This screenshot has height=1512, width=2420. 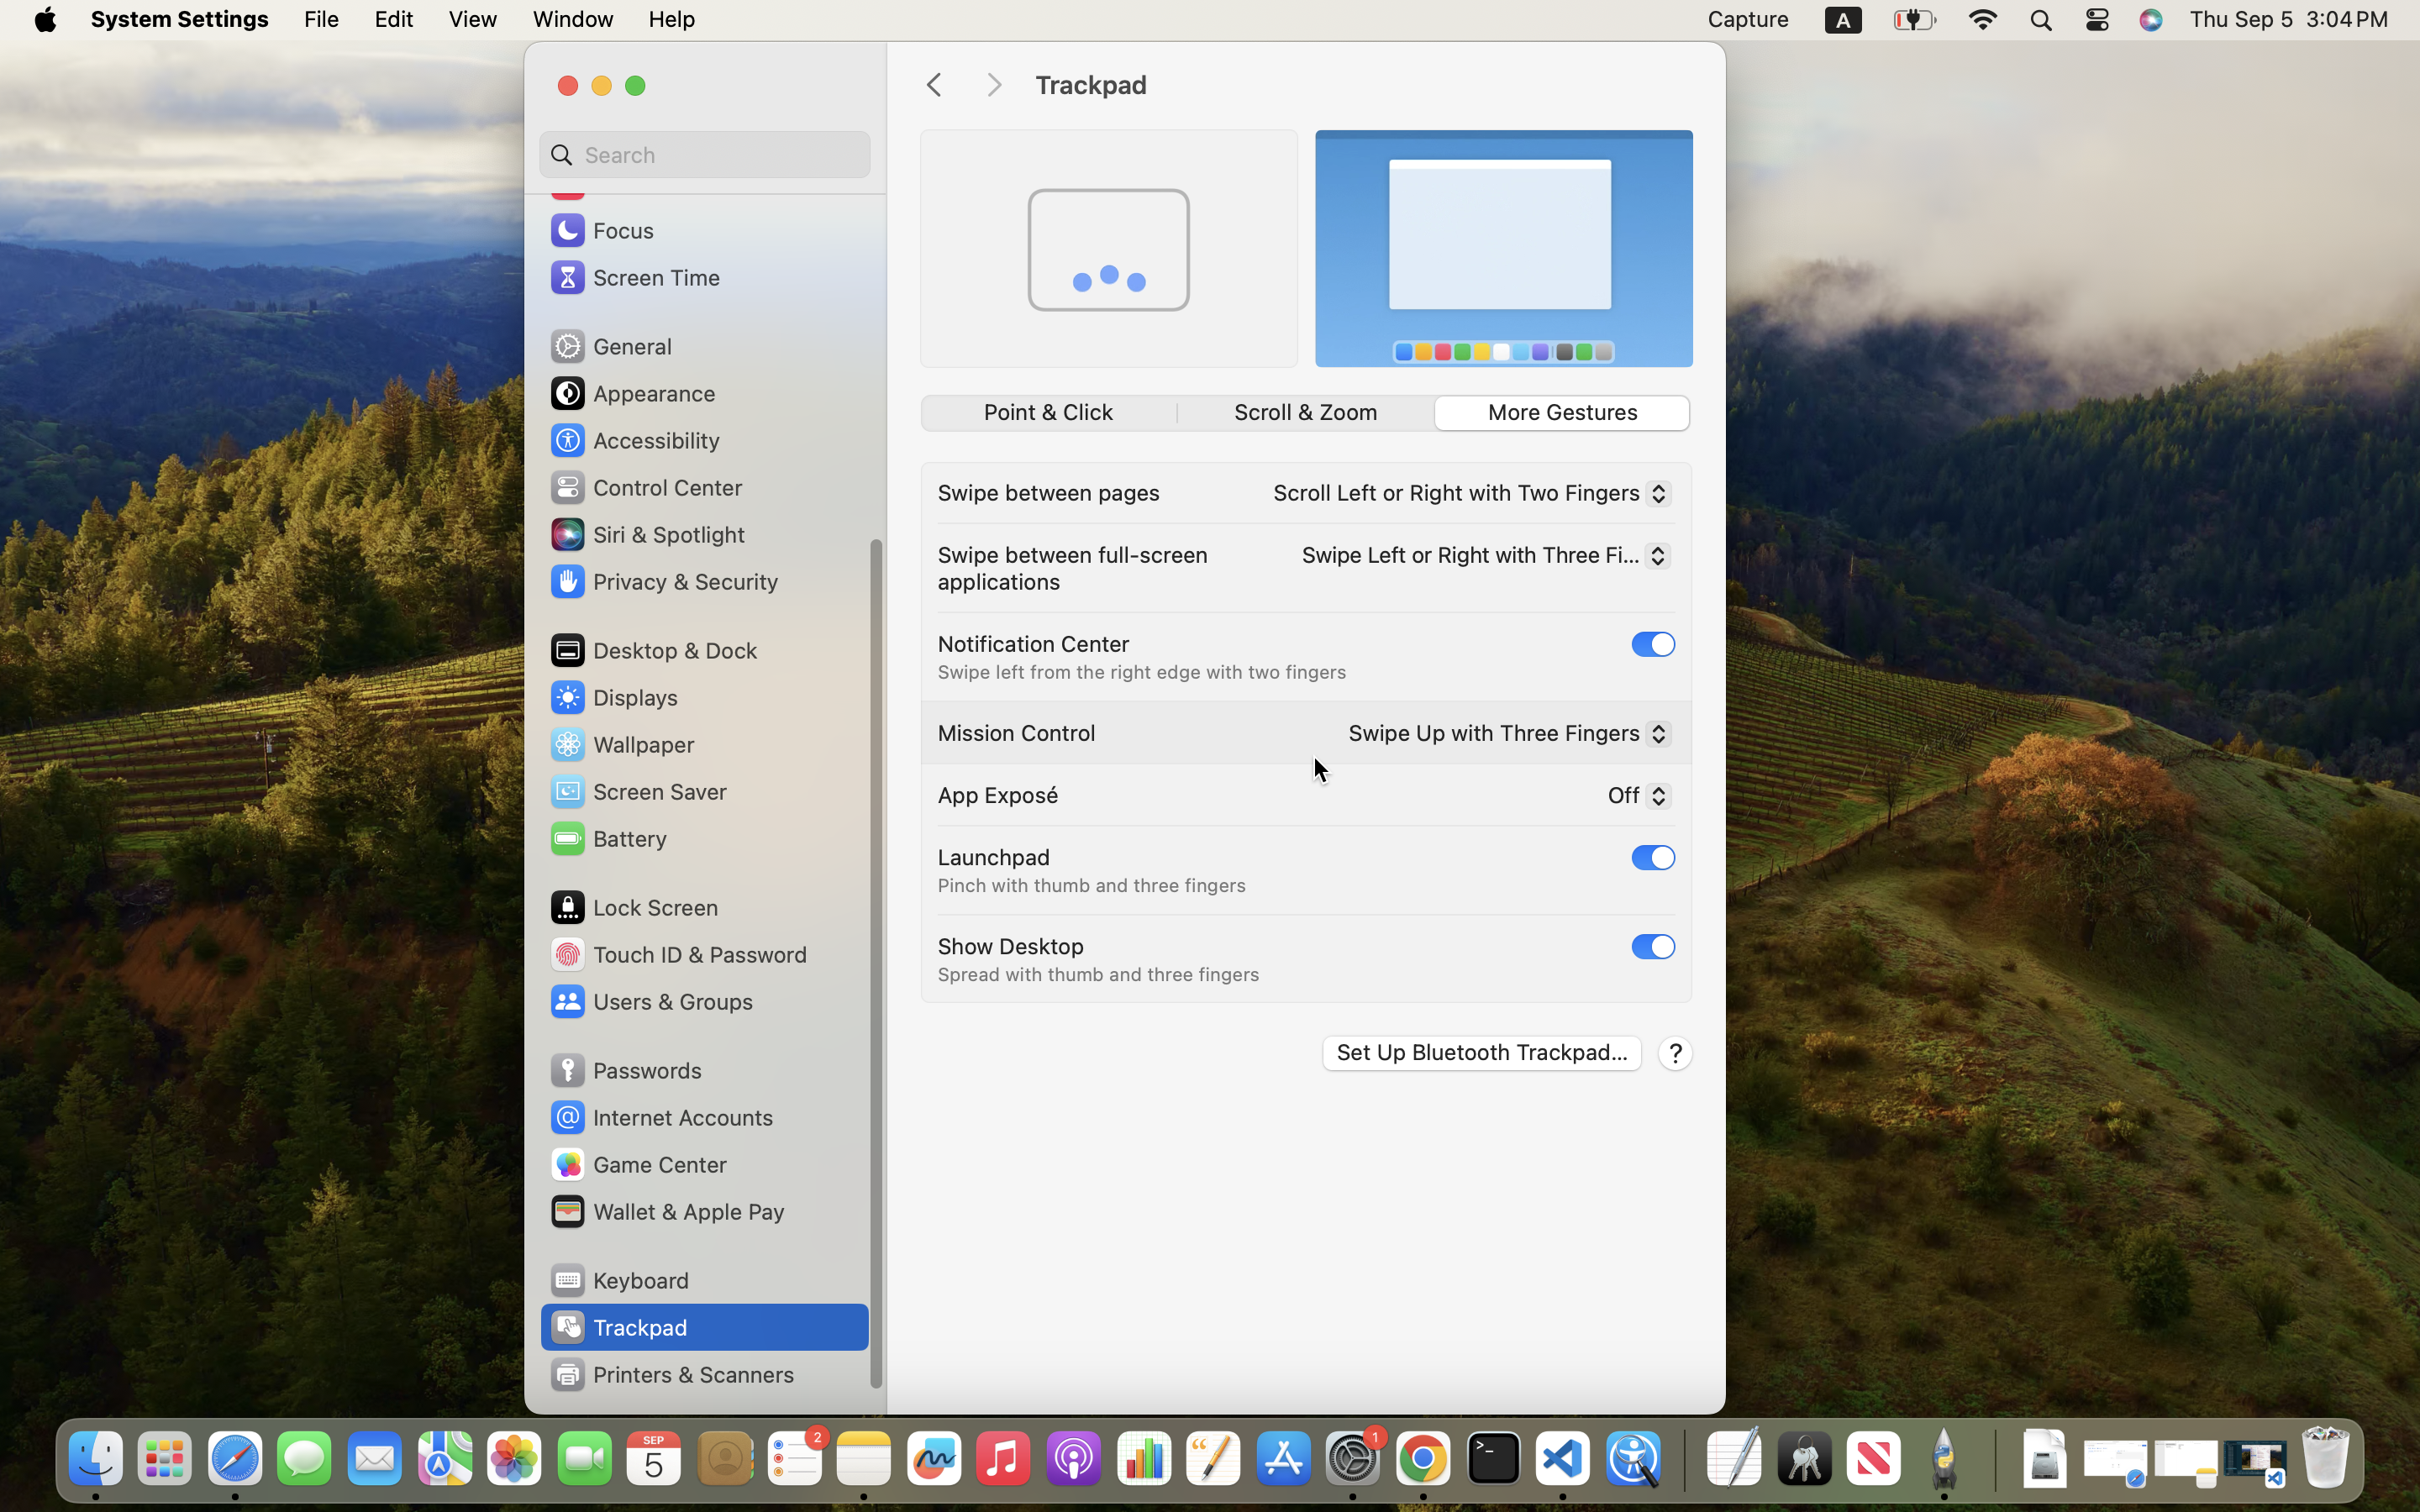 What do you see at coordinates (1363, 86) in the screenshot?
I see `Trackpad` at bounding box center [1363, 86].